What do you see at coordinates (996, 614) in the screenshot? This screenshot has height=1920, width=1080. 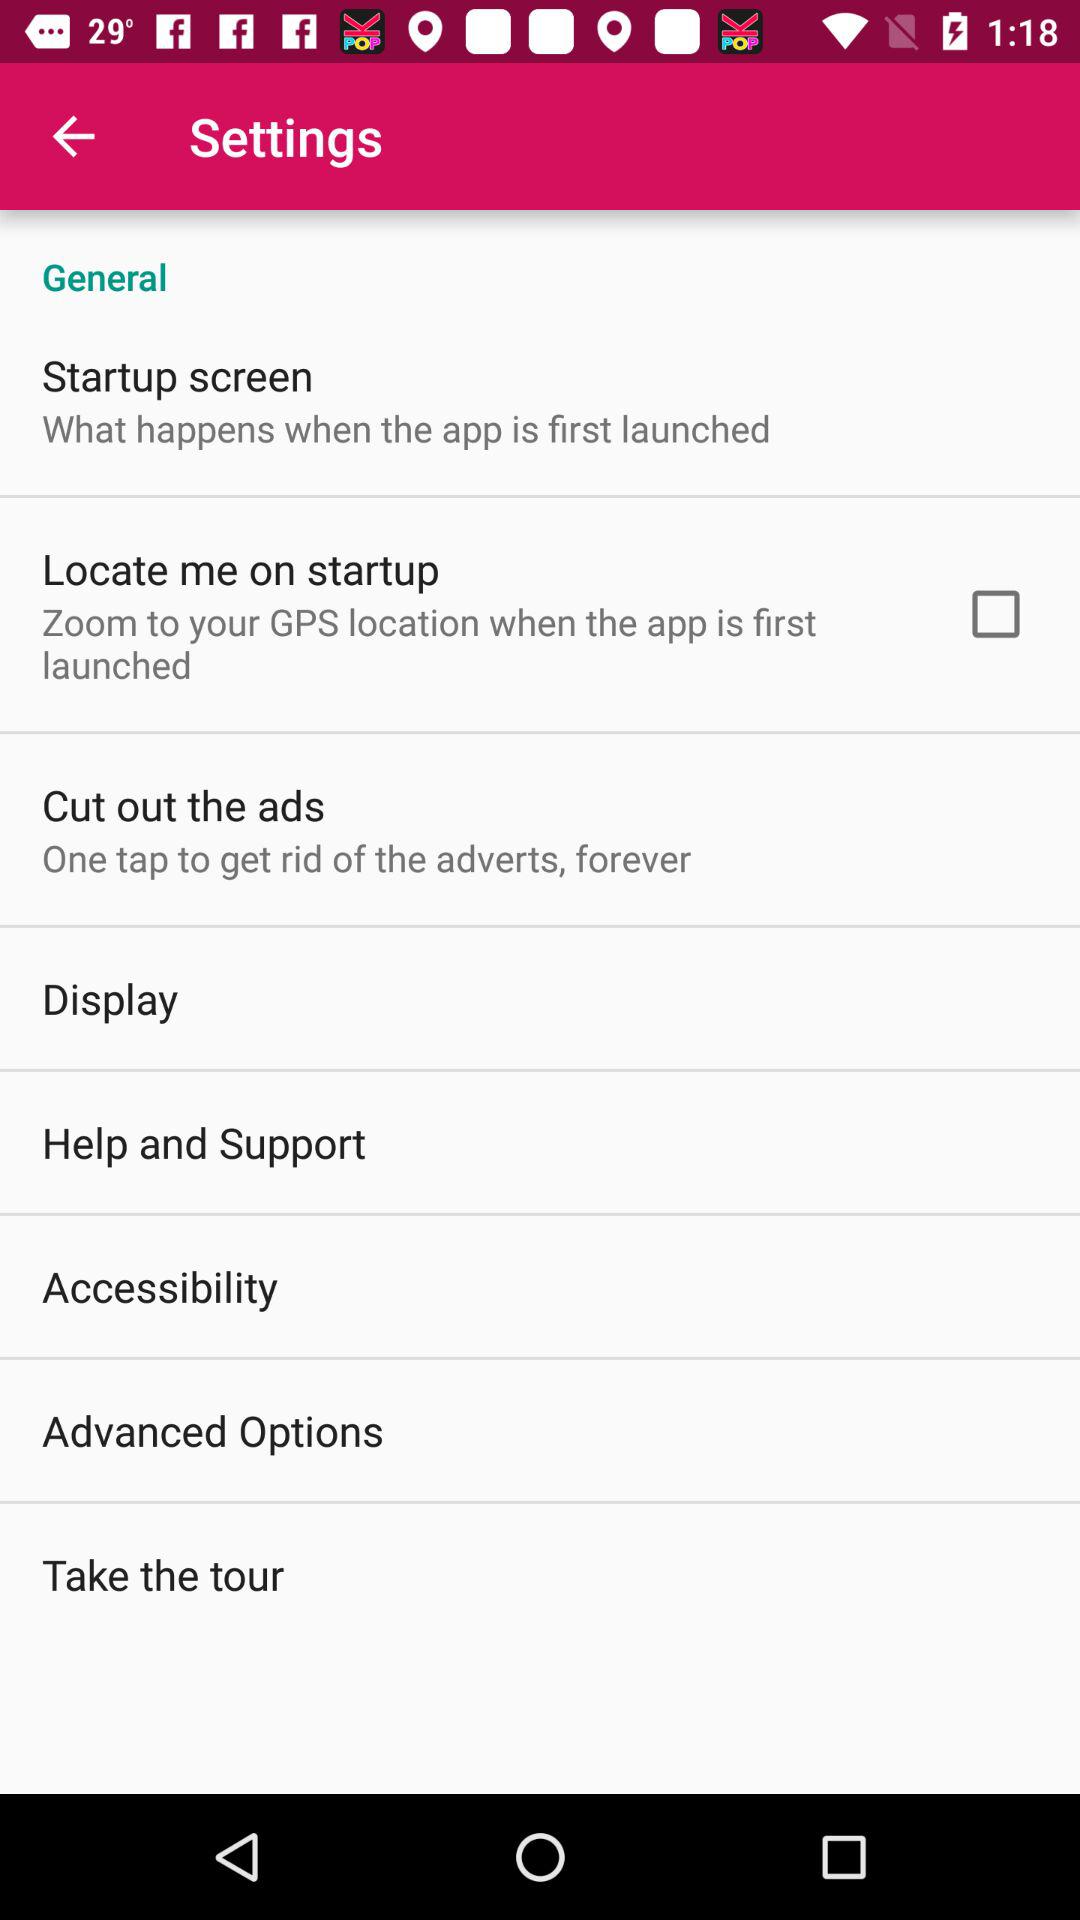 I see `press the icon below the general icon` at bounding box center [996, 614].